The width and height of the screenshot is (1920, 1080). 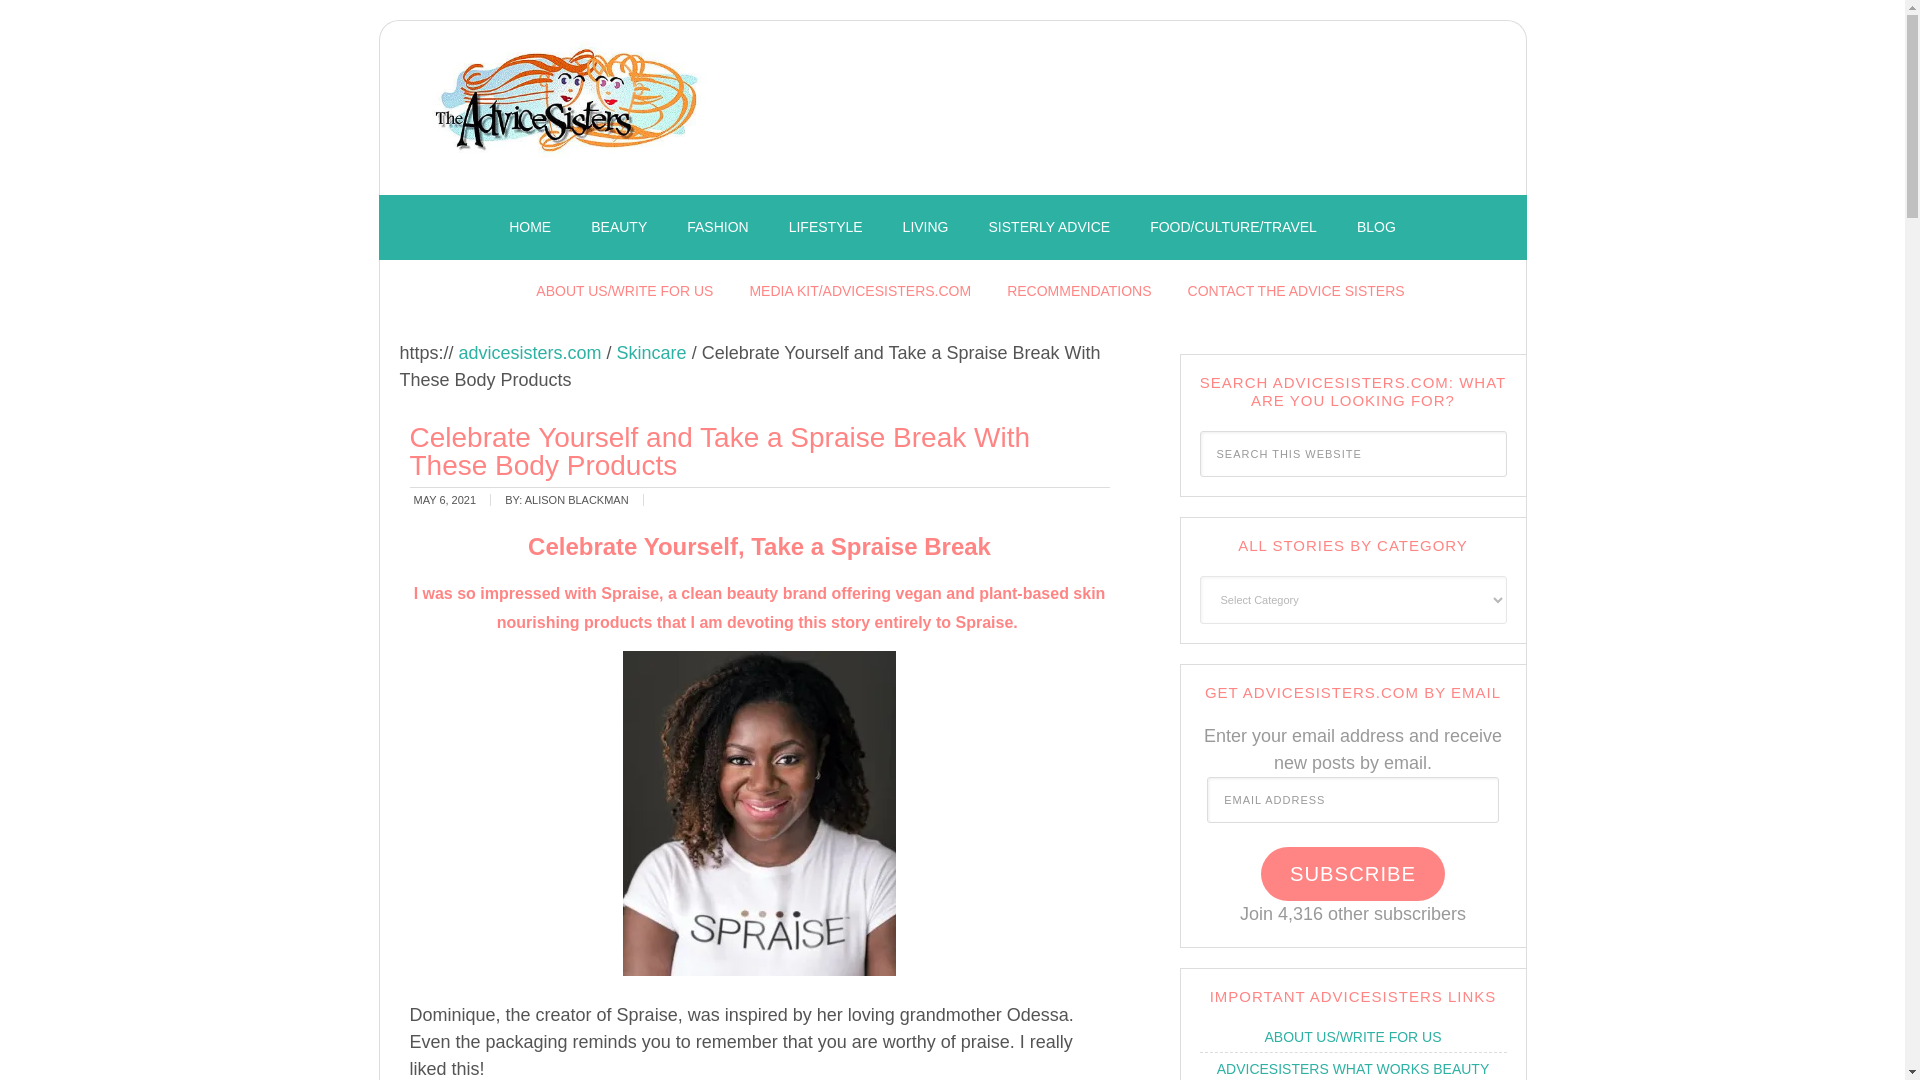 I want to click on BLOG, so click(x=1376, y=228).